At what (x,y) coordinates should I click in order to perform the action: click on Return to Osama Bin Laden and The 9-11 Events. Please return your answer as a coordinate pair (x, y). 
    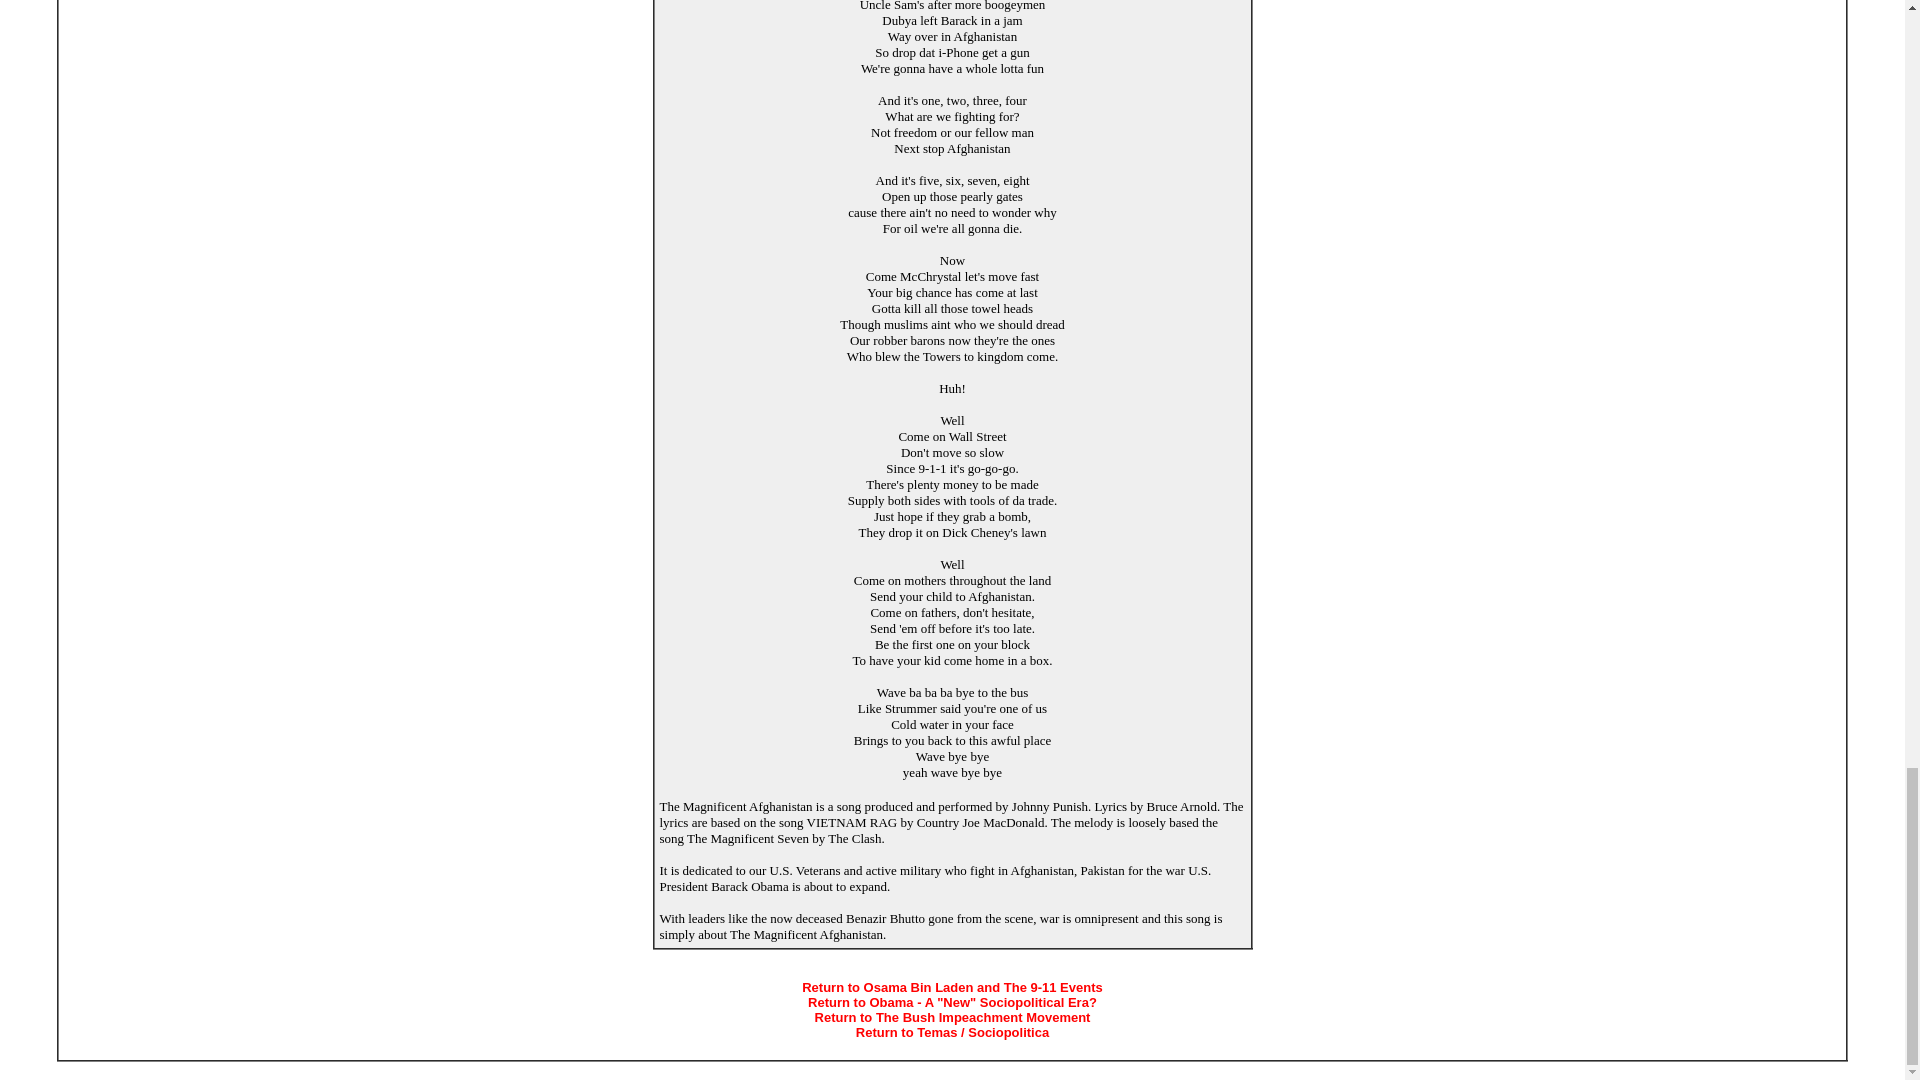
    Looking at the image, I should click on (952, 986).